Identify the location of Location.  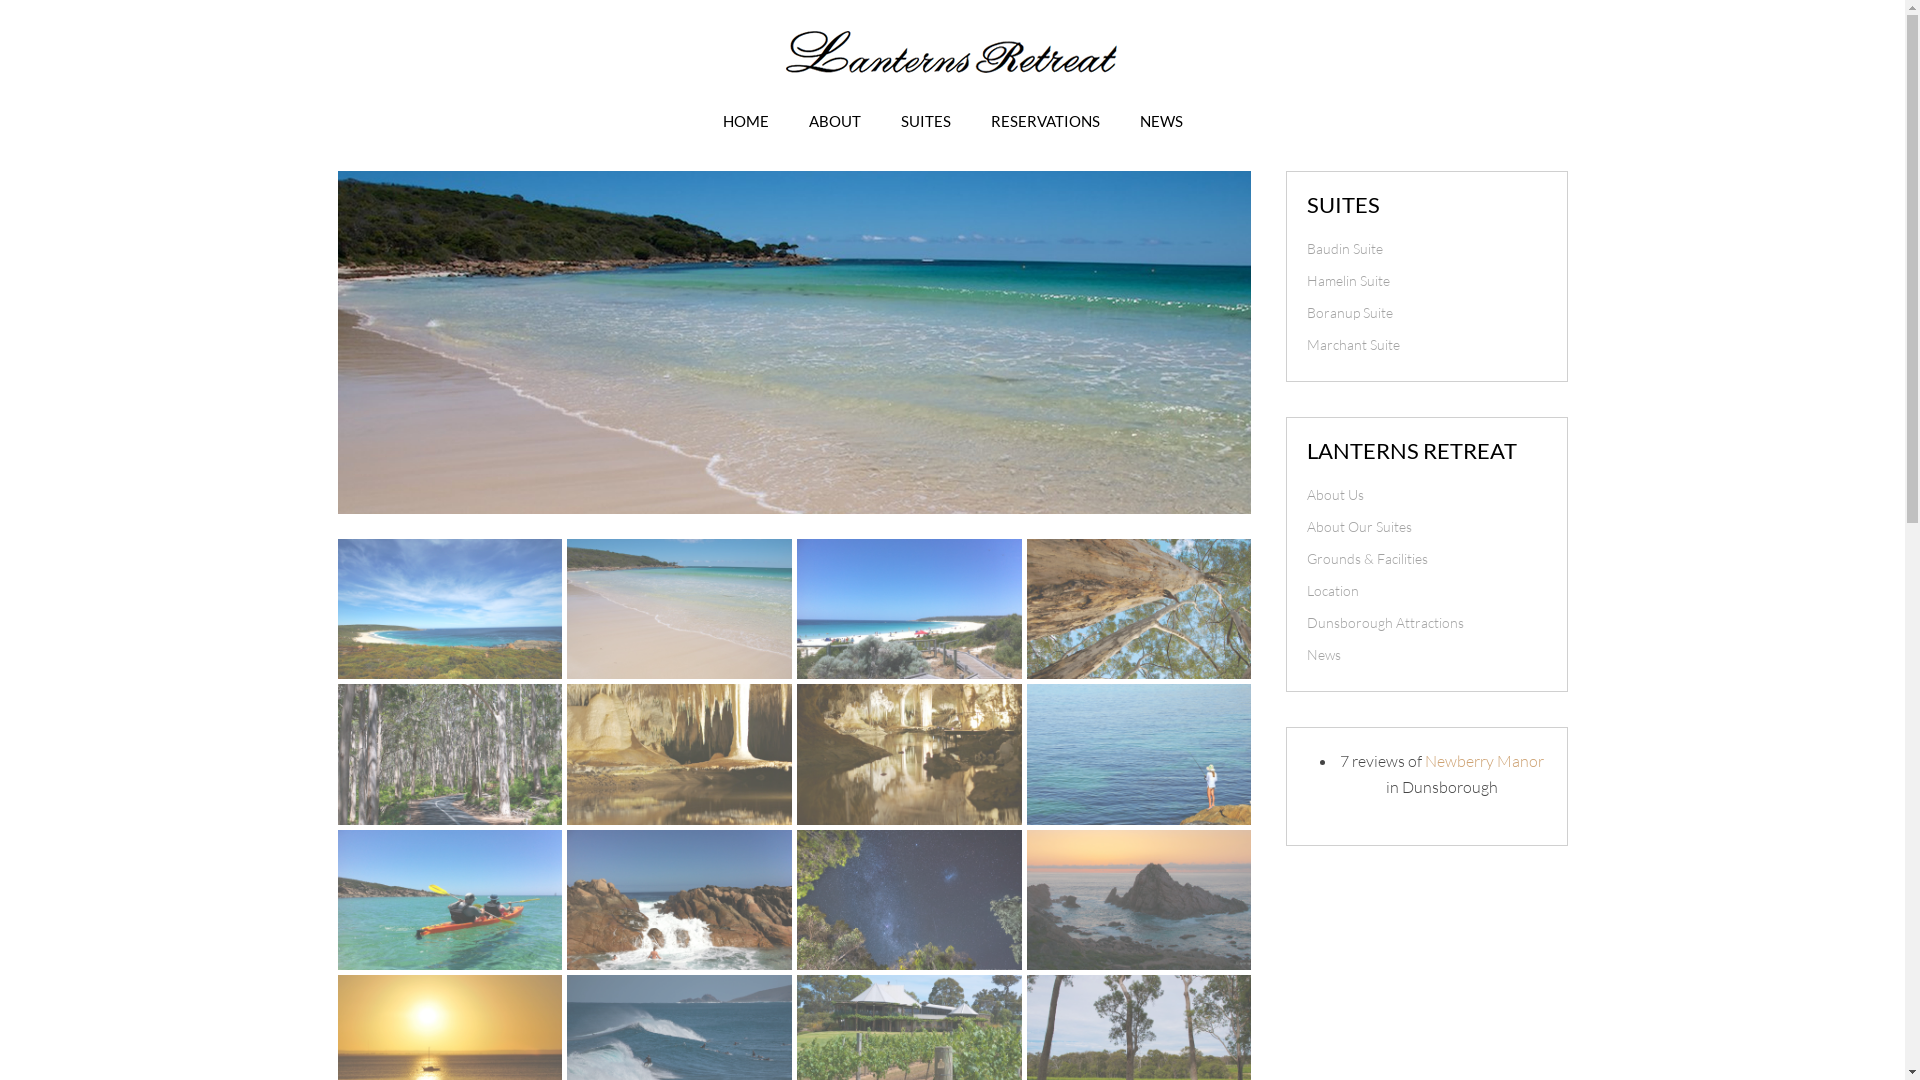
(1426, 591).